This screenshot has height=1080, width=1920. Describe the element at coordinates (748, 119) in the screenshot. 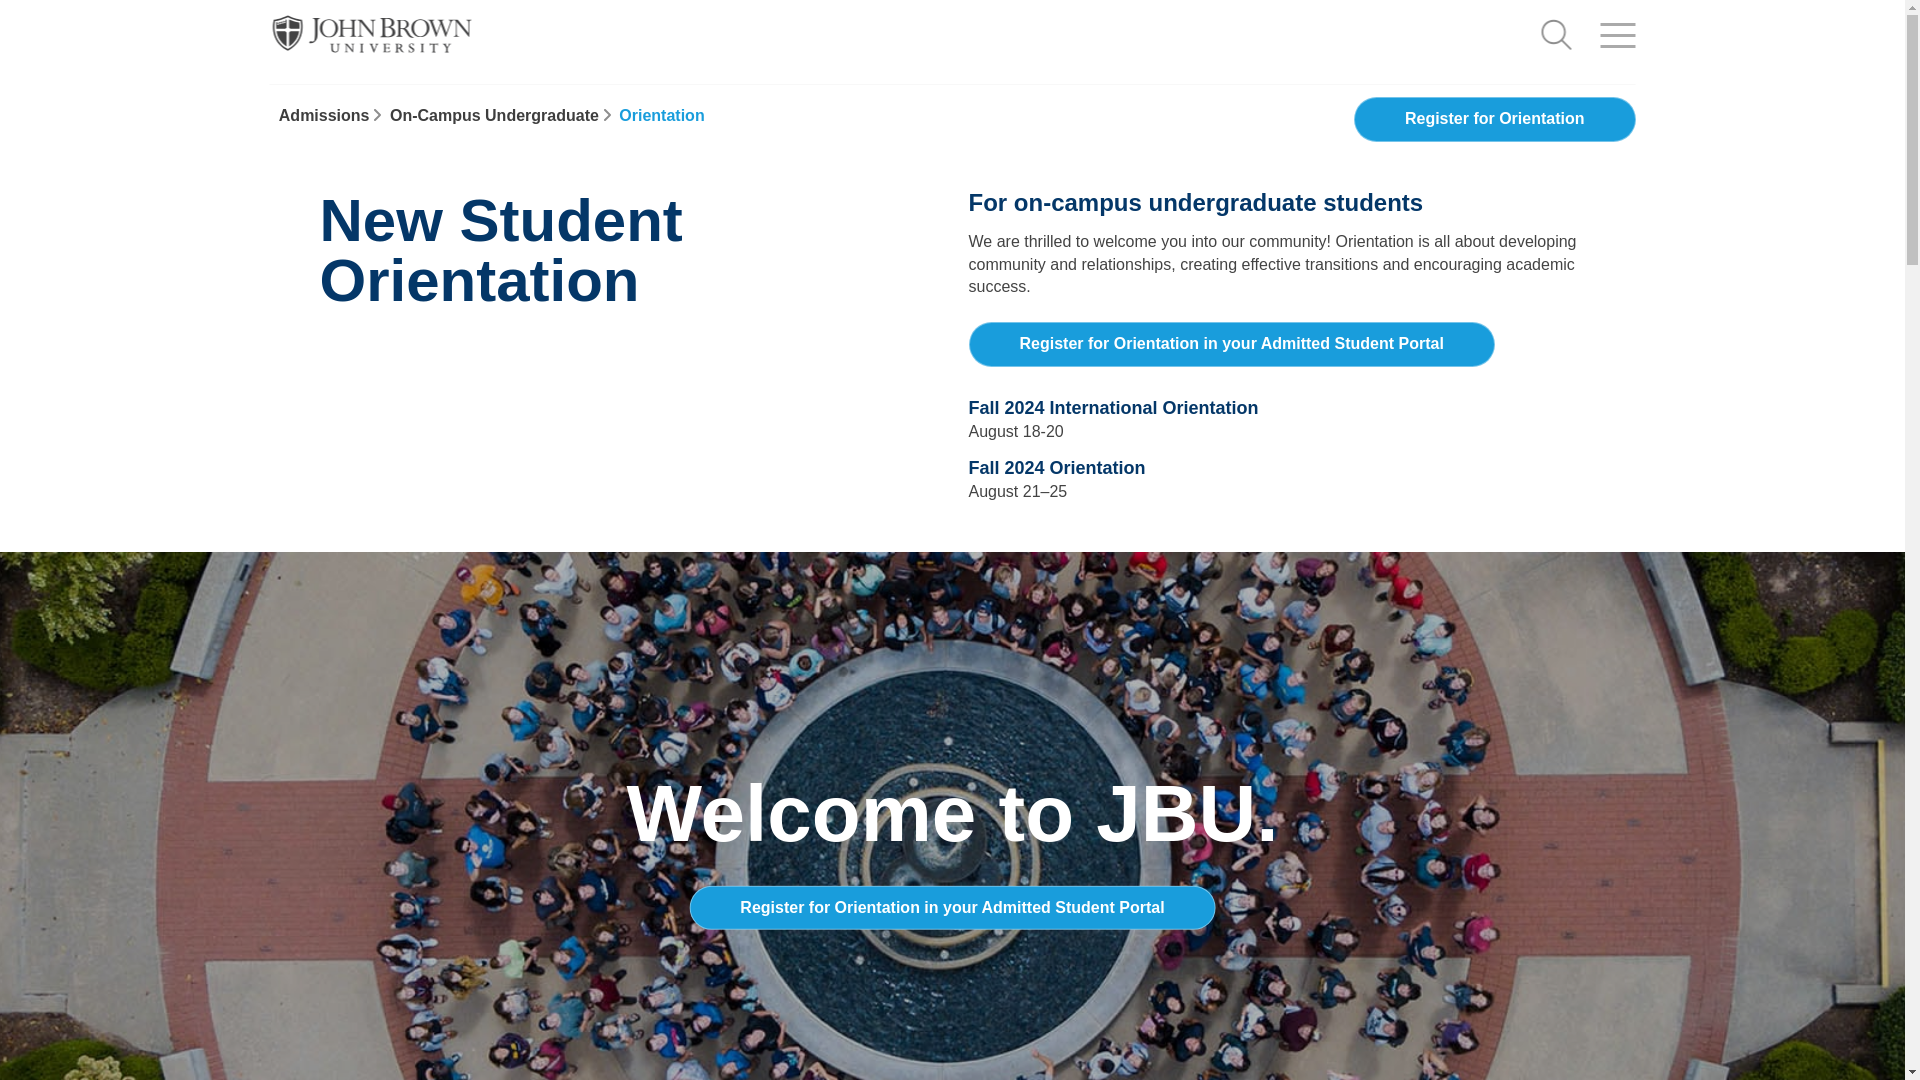

I see `On-Campus Undergraduate` at that location.